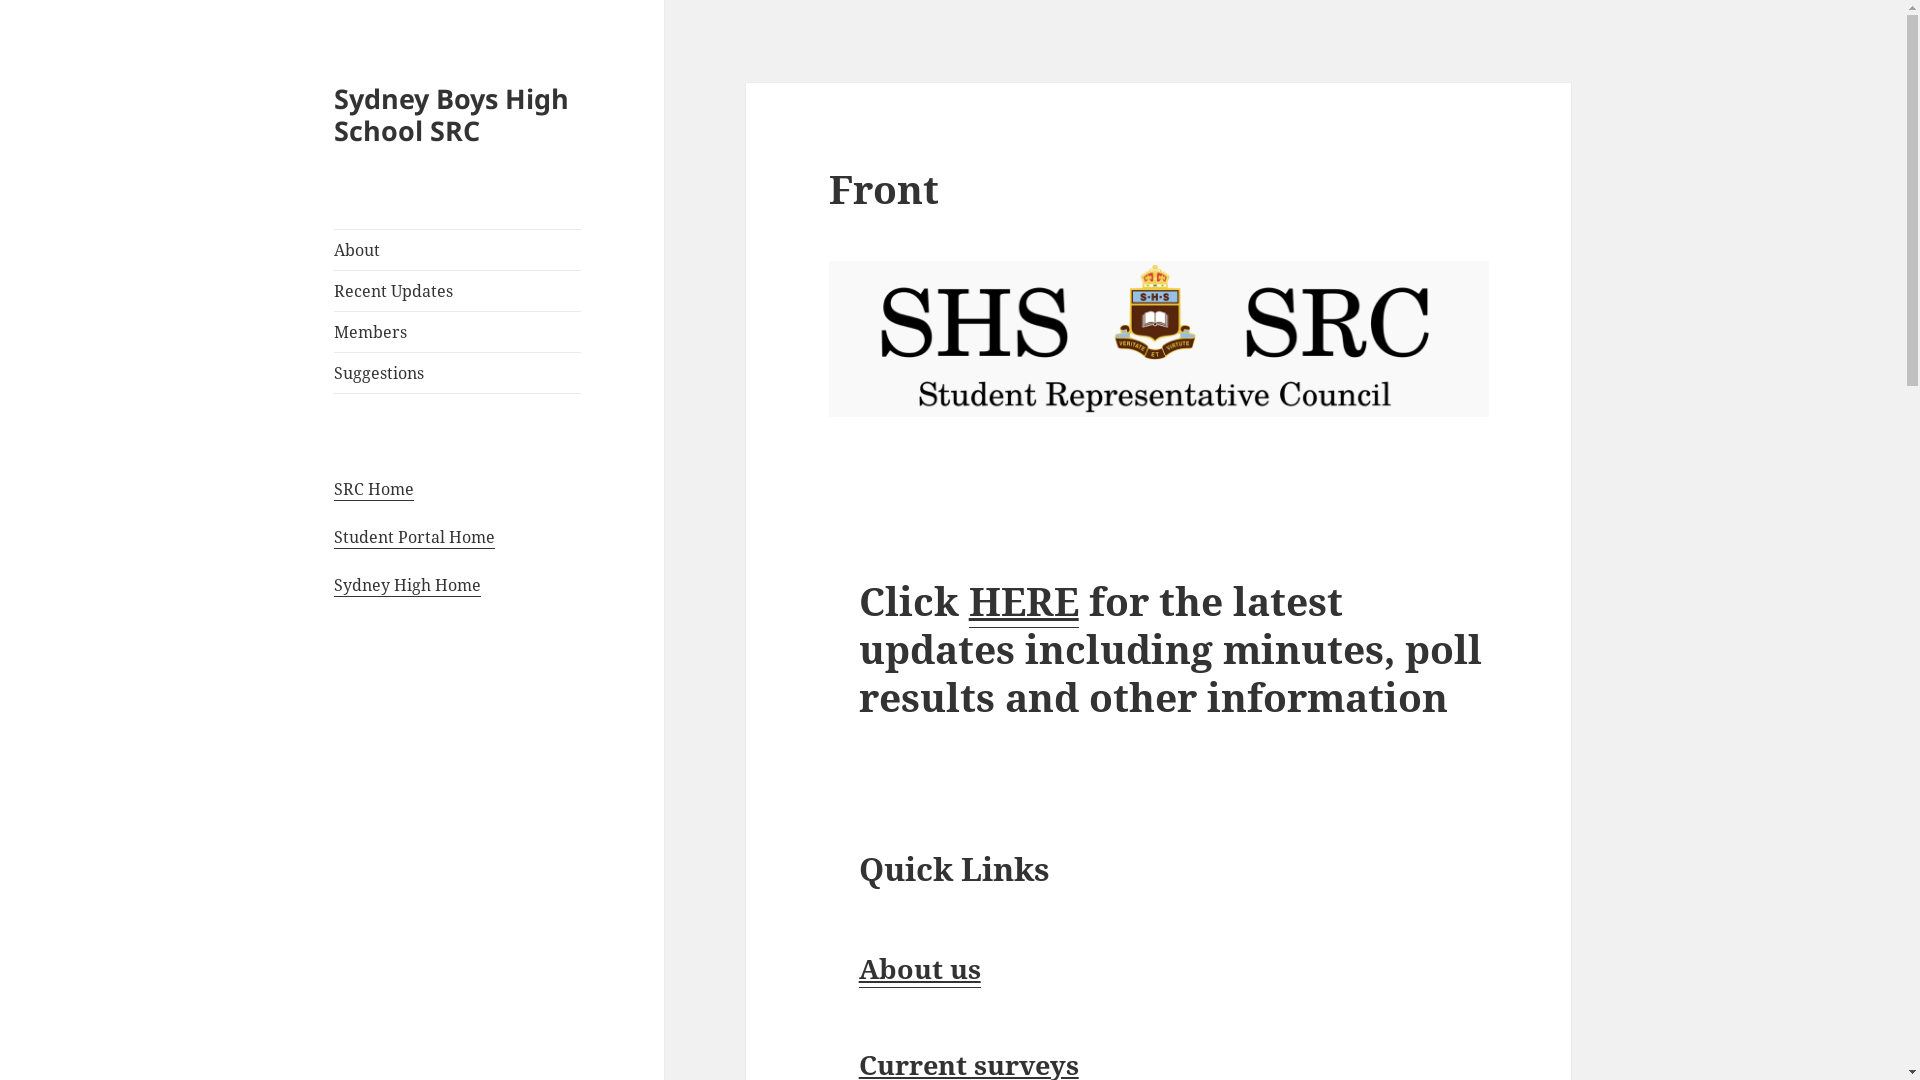 This screenshot has height=1080, width=1920. What do you see at coordinates (414, 538) in the screenshot?
I see `Student Portal Home` at bounding box center [414, 538].